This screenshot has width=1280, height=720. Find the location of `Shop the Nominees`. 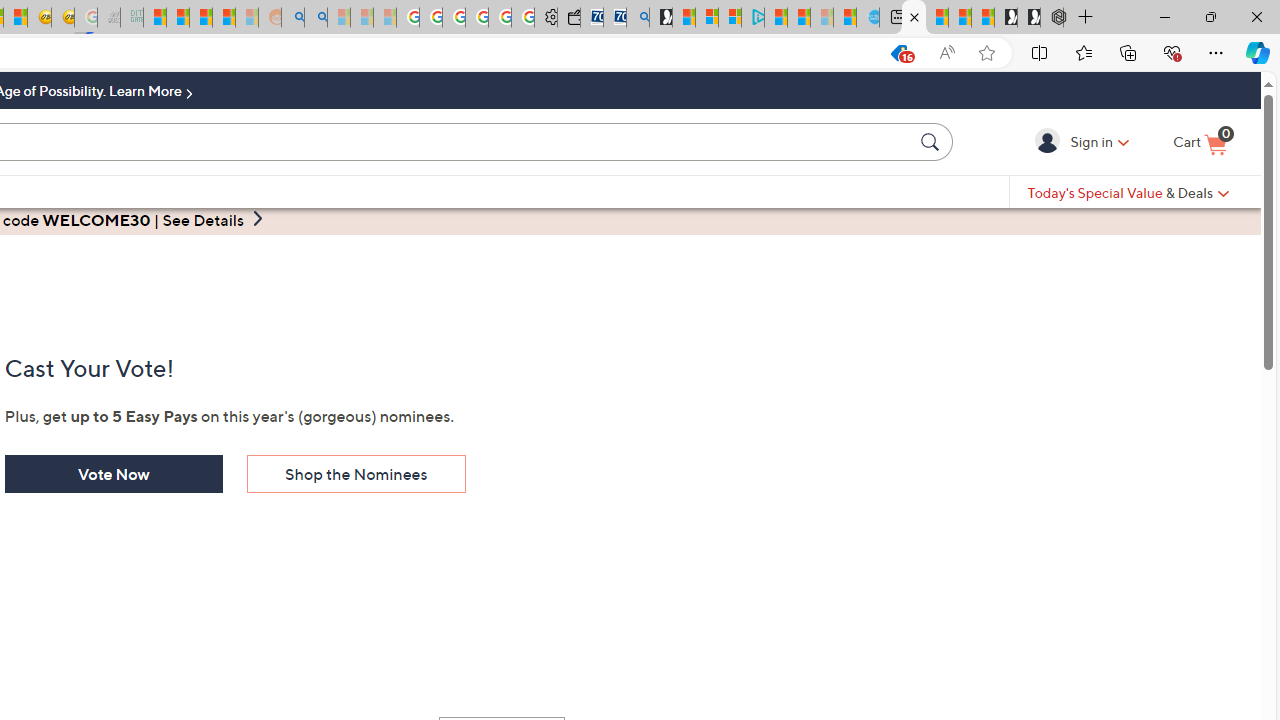

Shop the Nominees is located at coordinates (356, 474).